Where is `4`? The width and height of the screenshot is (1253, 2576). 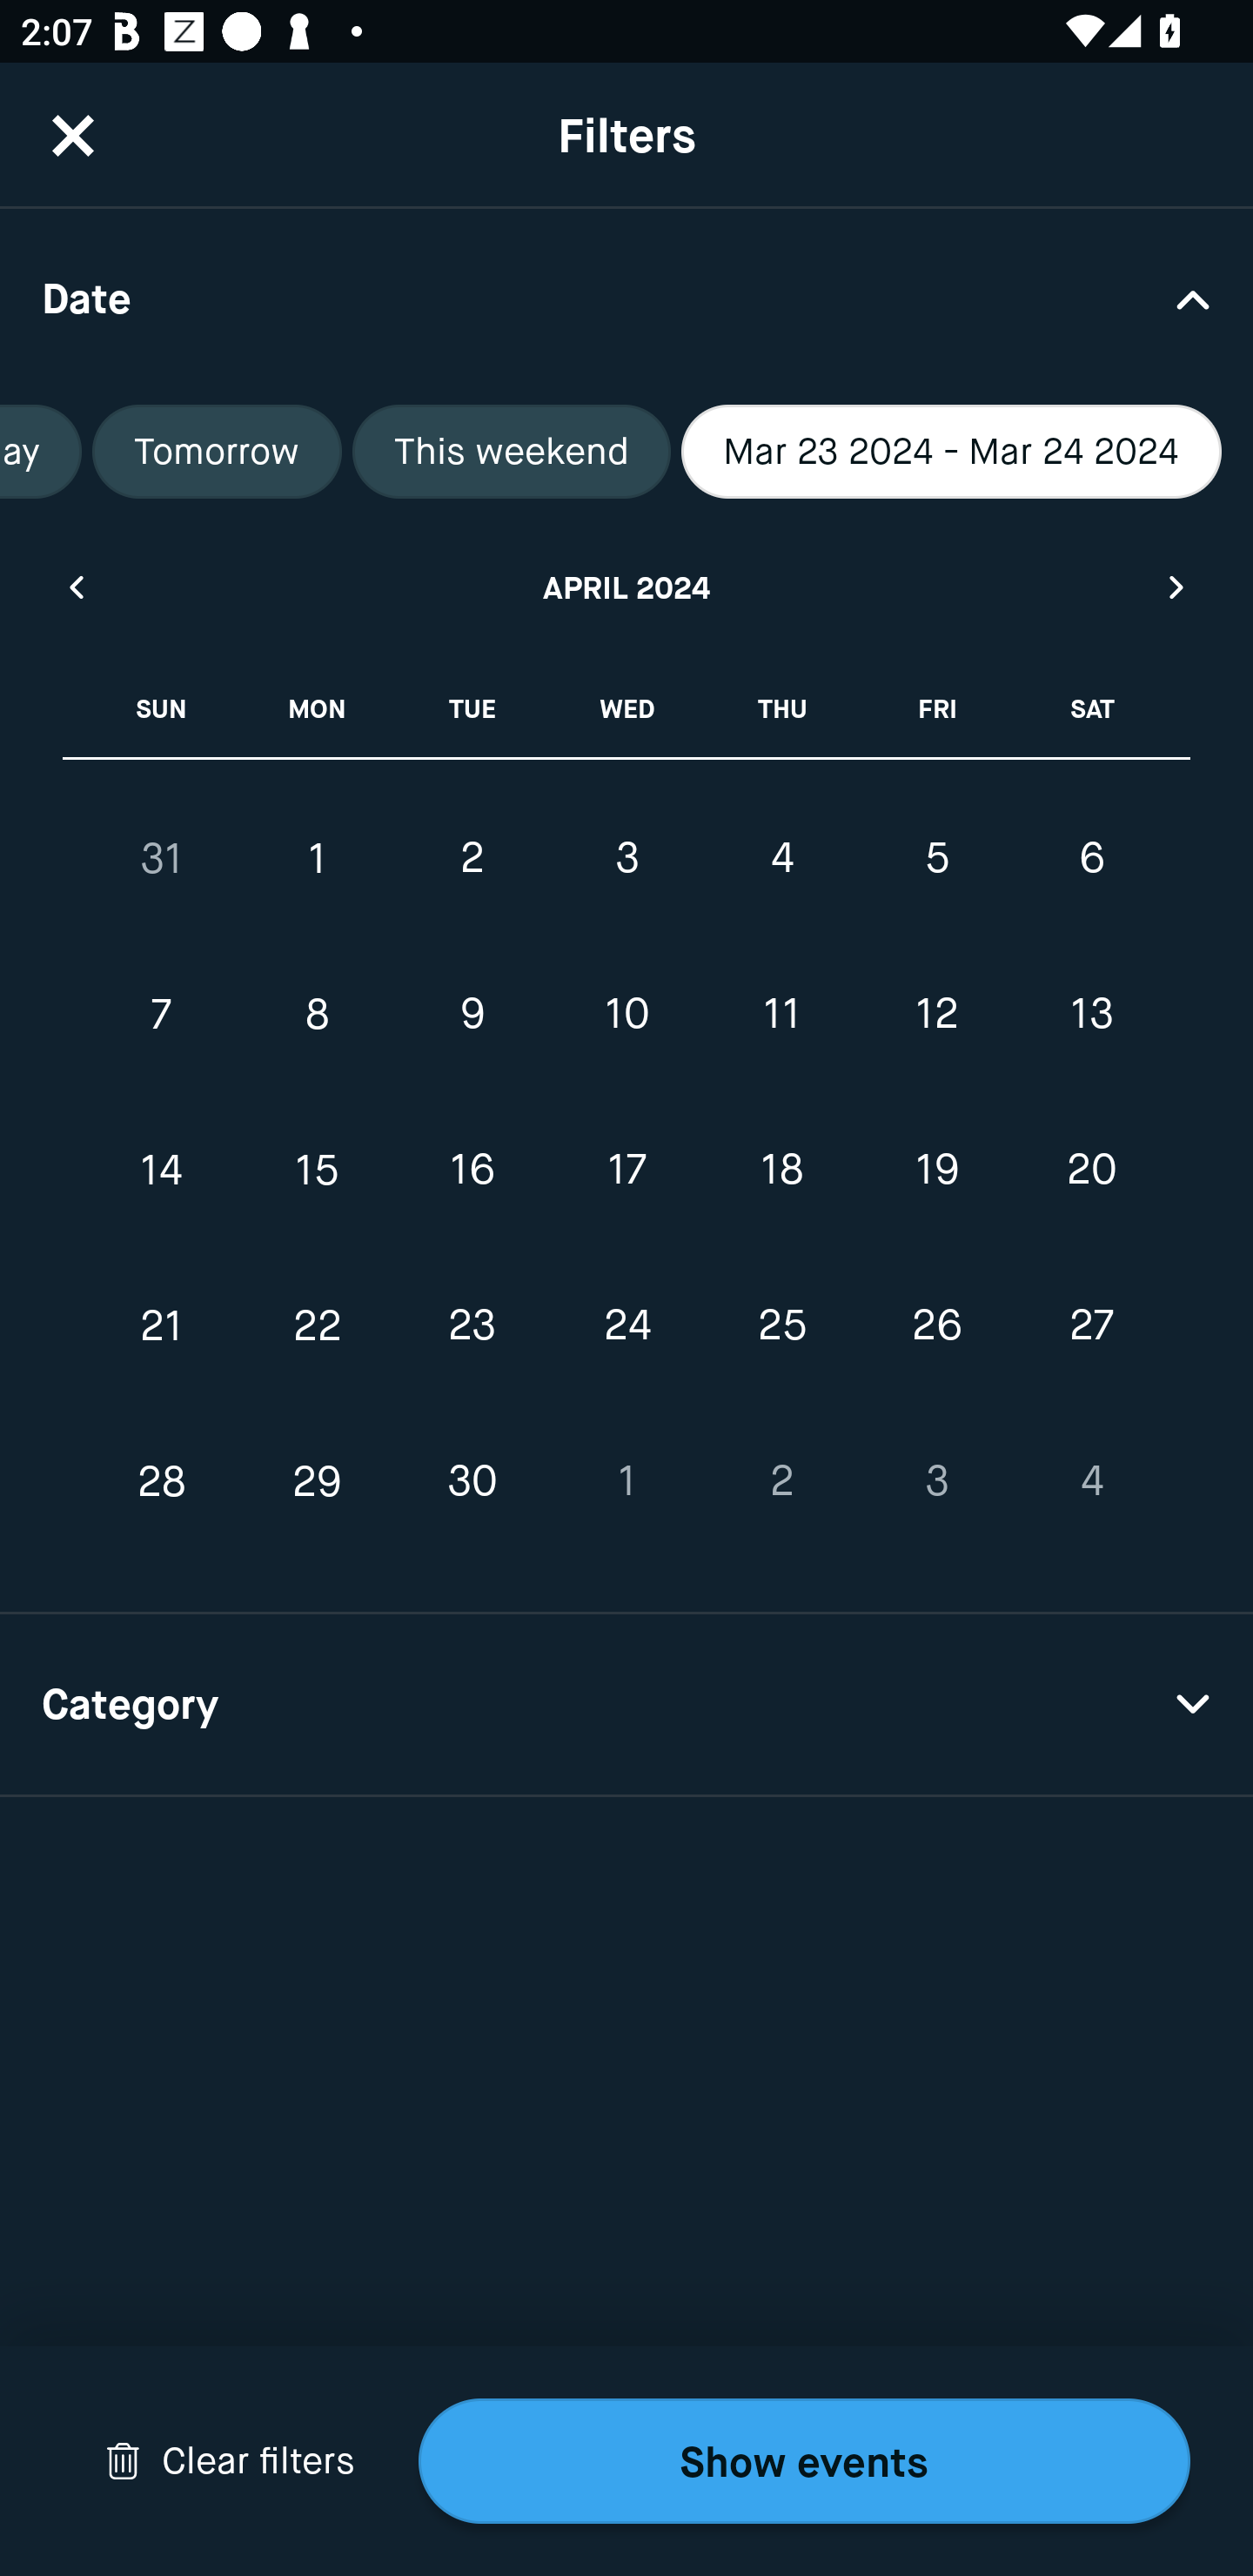 4 is located at coordinates (781, 857).